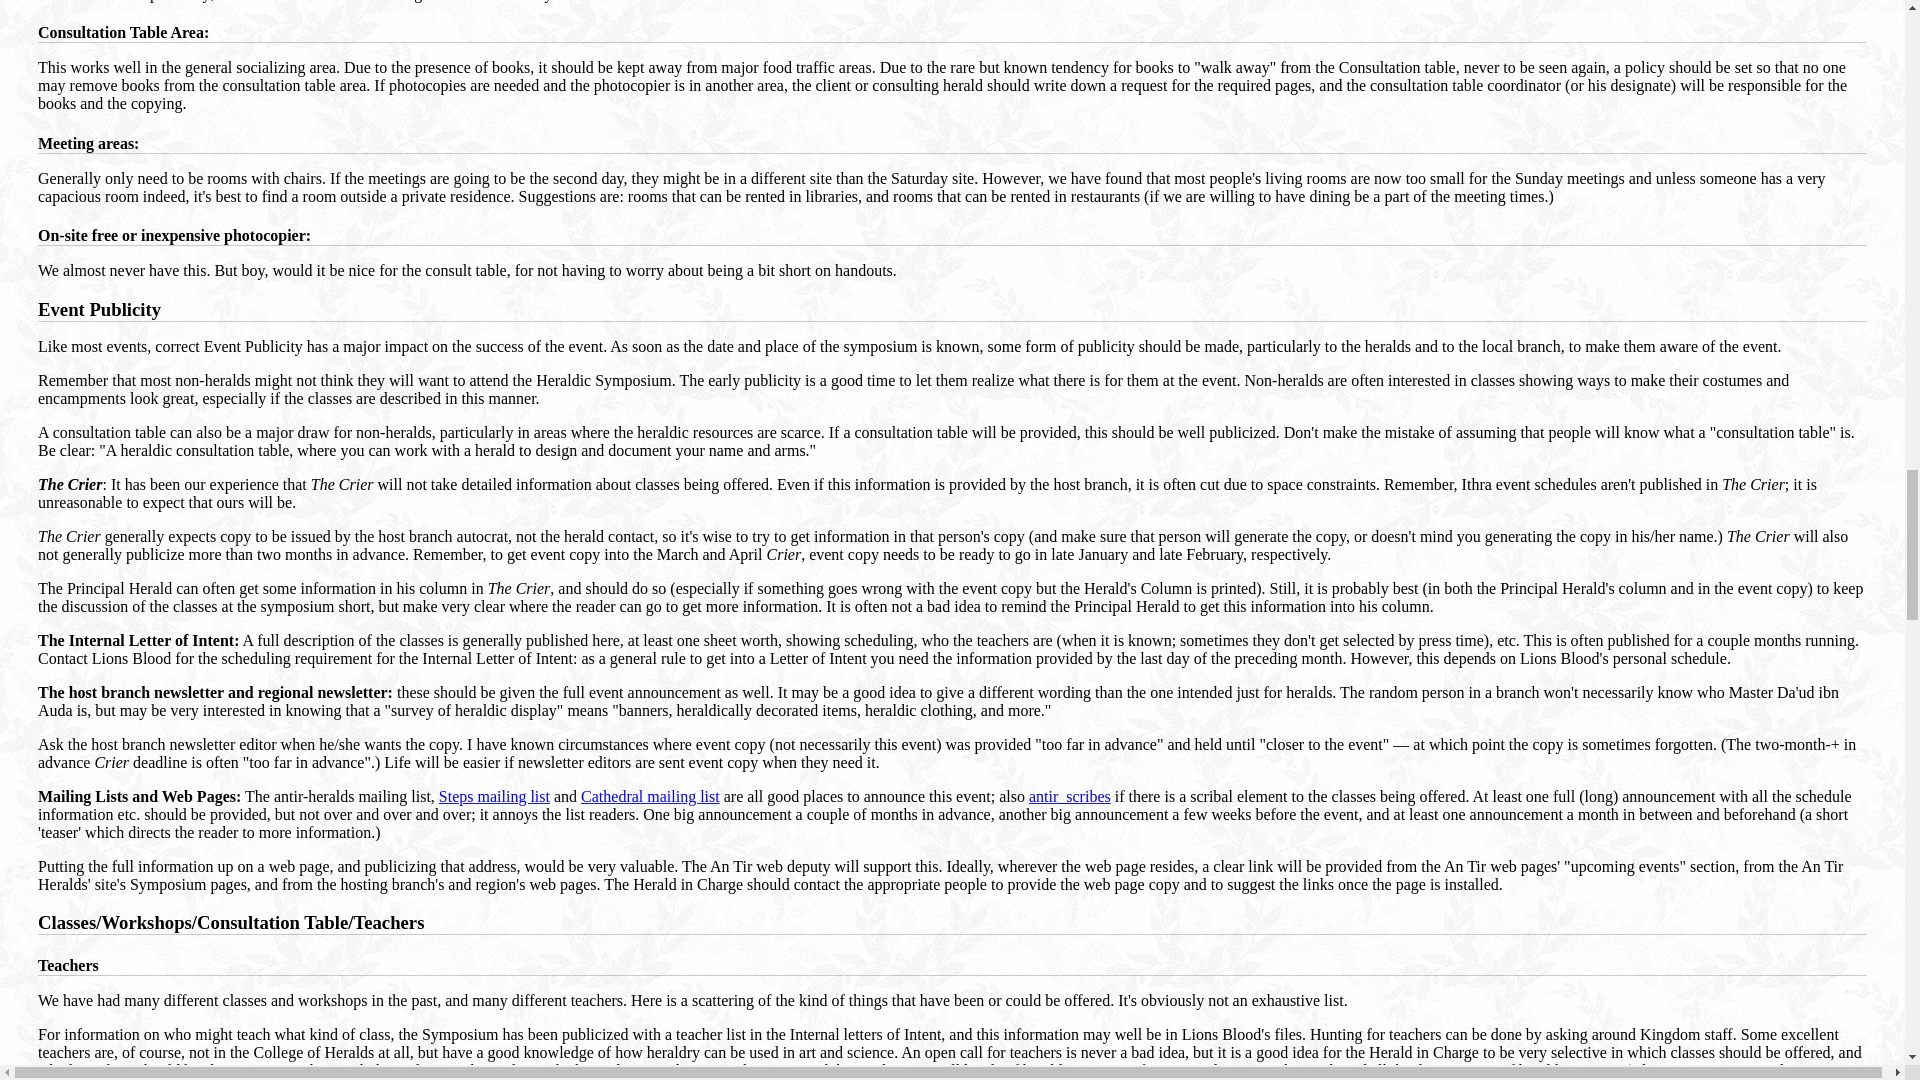 The height and width of the screenshot is (1080, 1920). I want to click on Cathedral mailing list, so click(650, 796).